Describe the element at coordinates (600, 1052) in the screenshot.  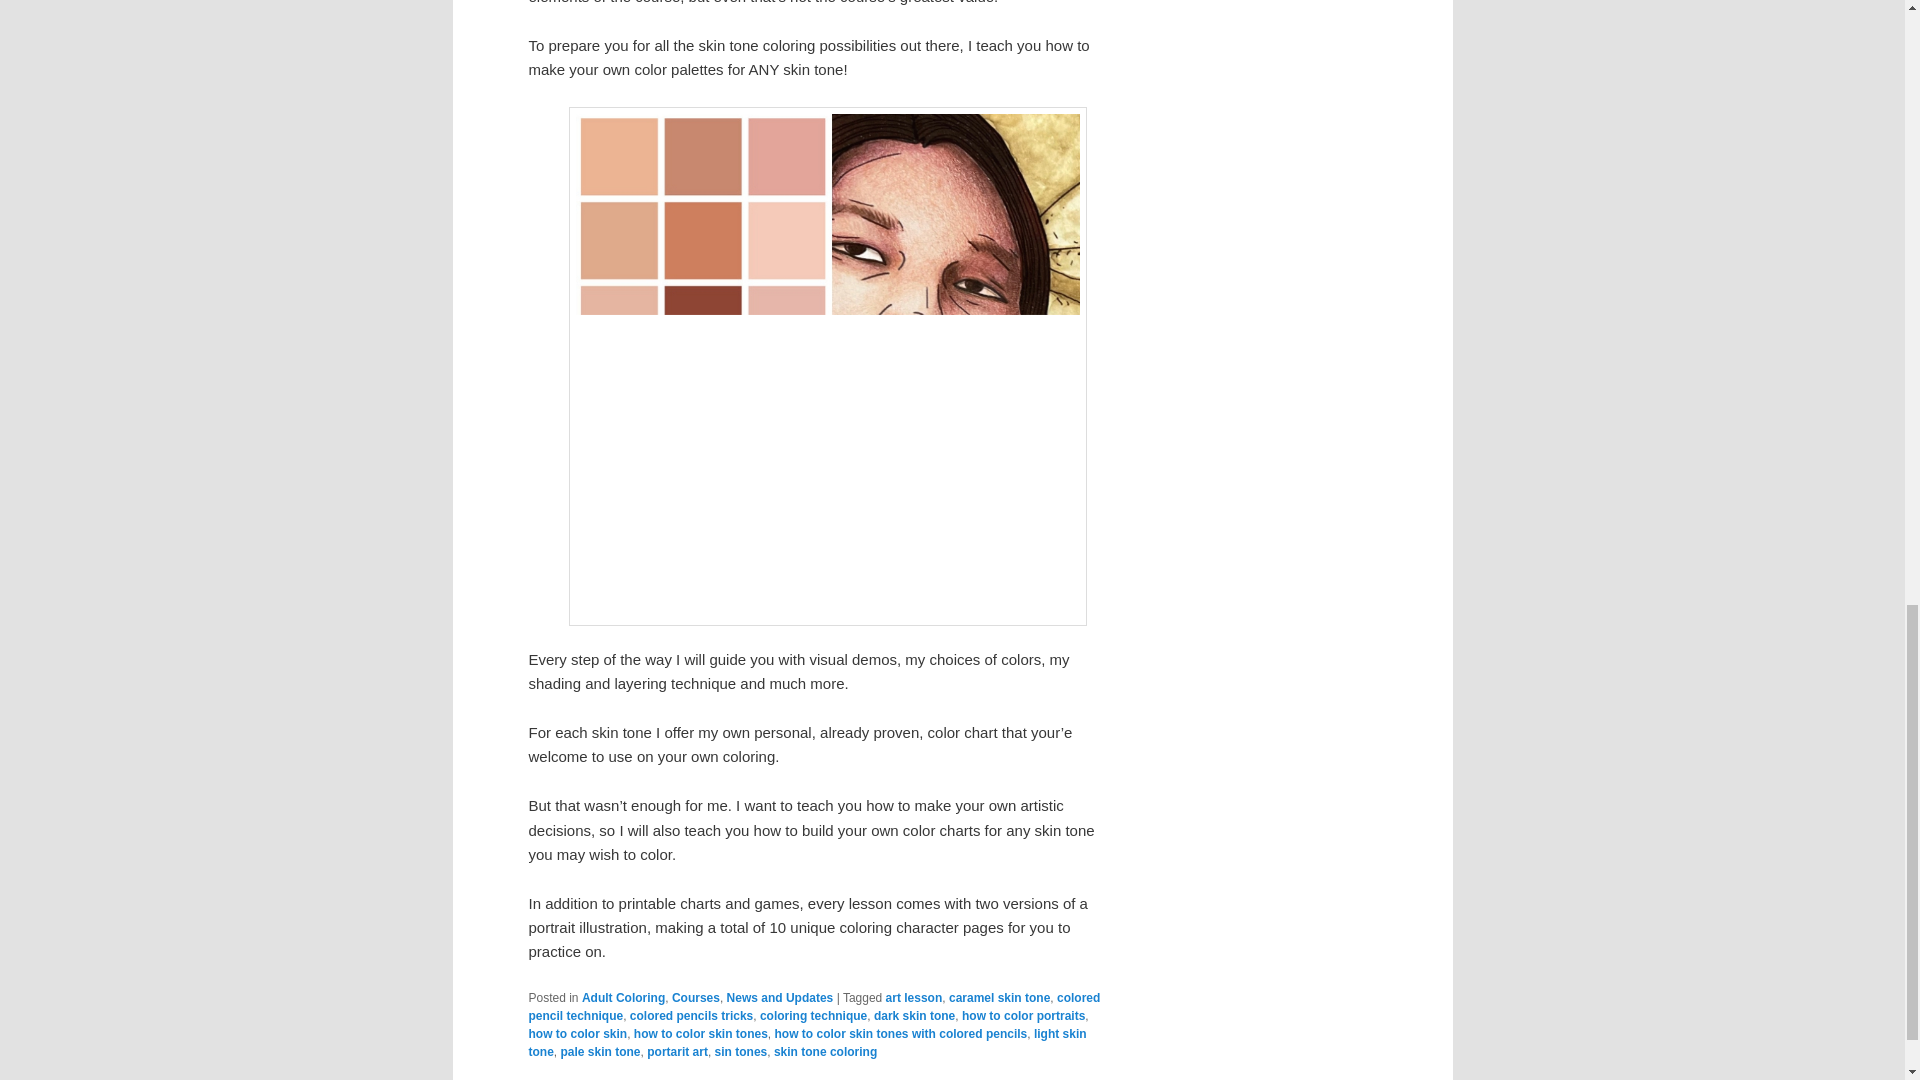
I see `pale skin tone` at that location.